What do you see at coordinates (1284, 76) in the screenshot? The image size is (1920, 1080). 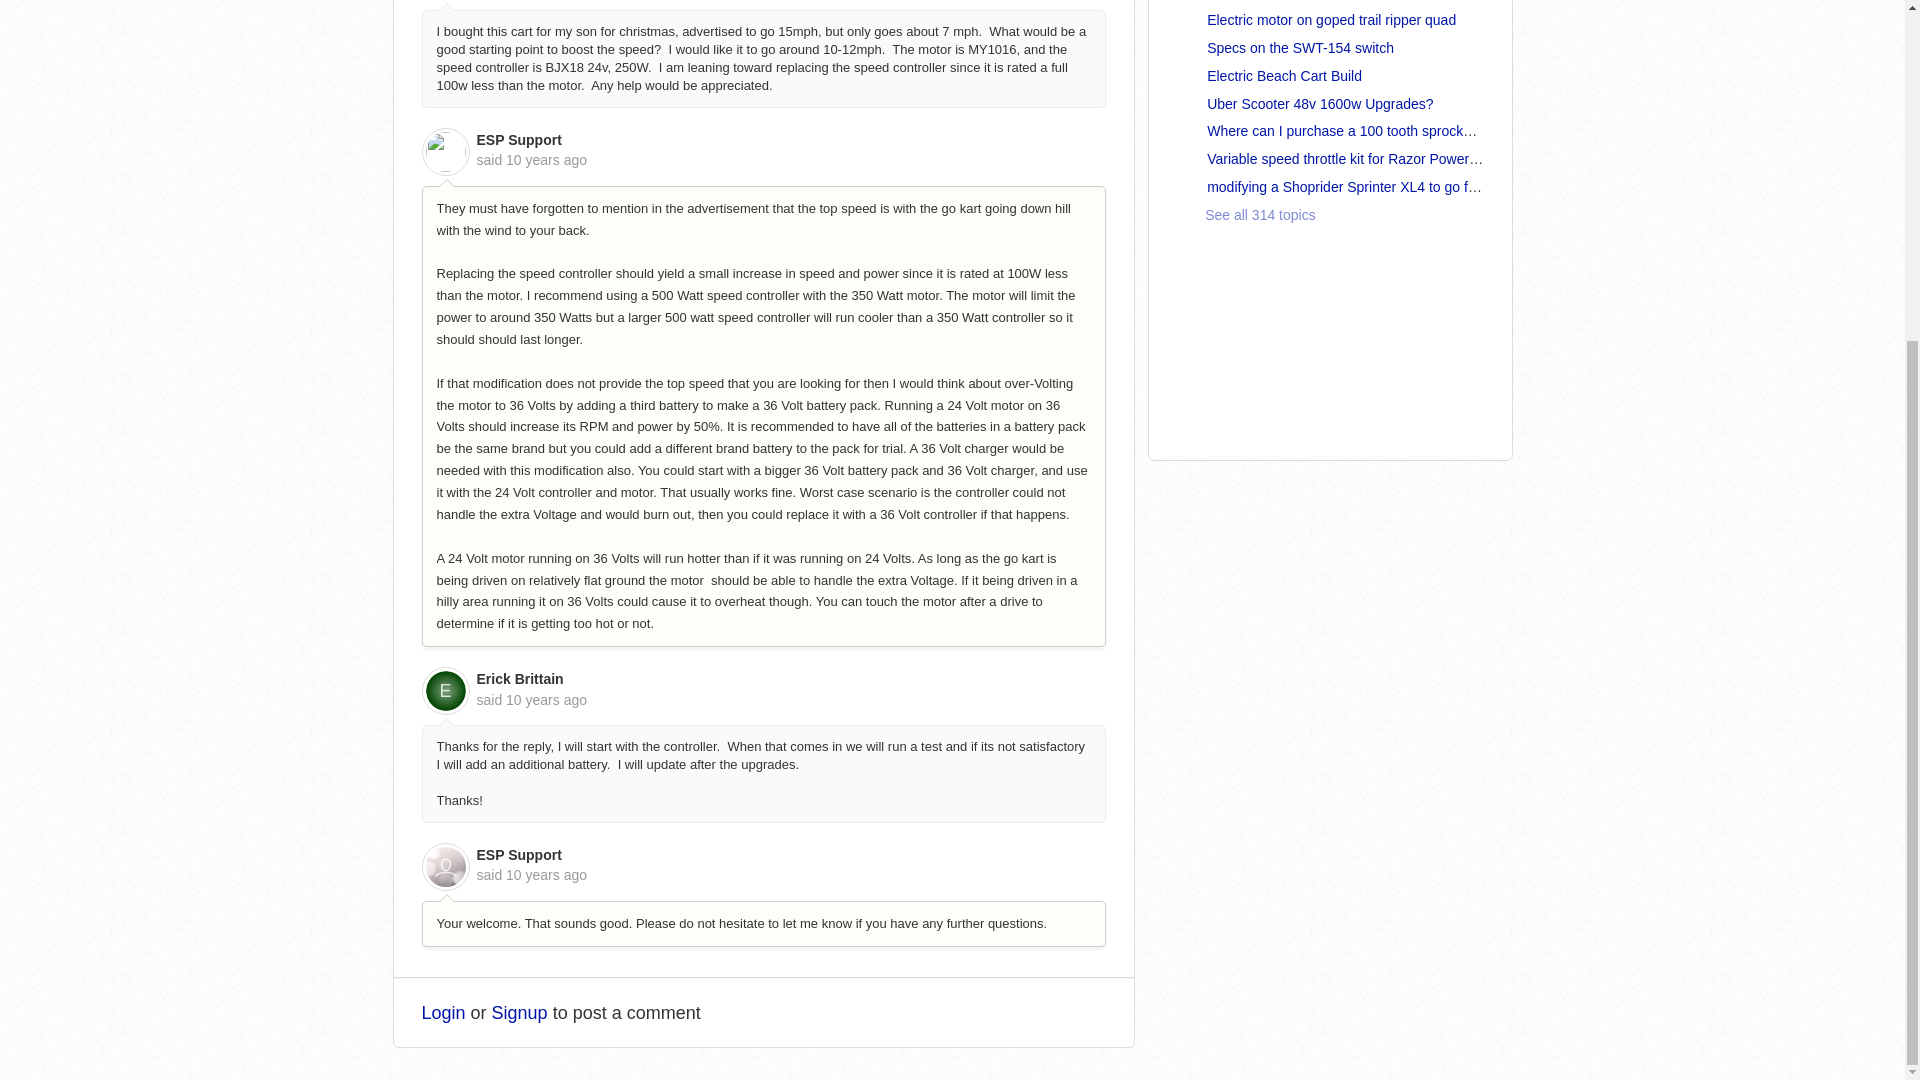 I see `Electric Beach Cart Build` at bounding box center [1284, 76].